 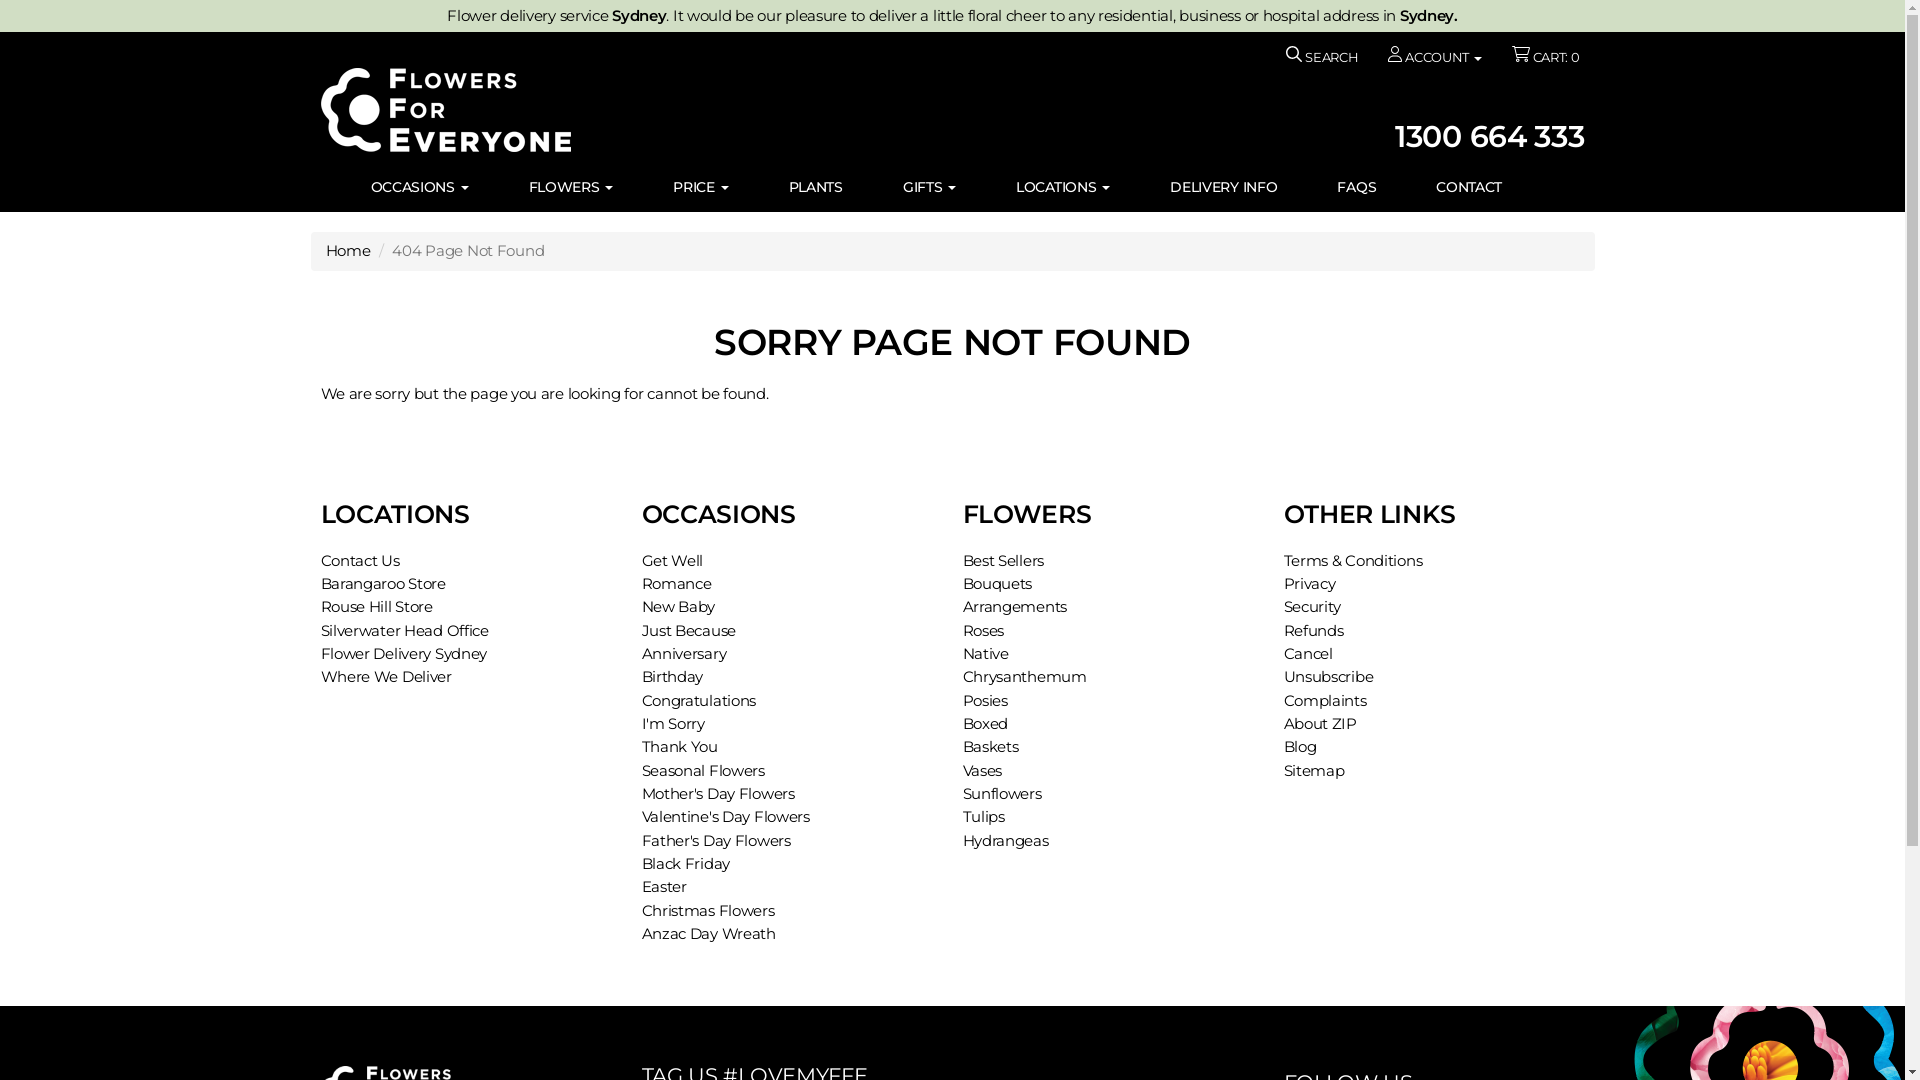 I want to click on Silverwater Head Office, so click(x=404, y=631).